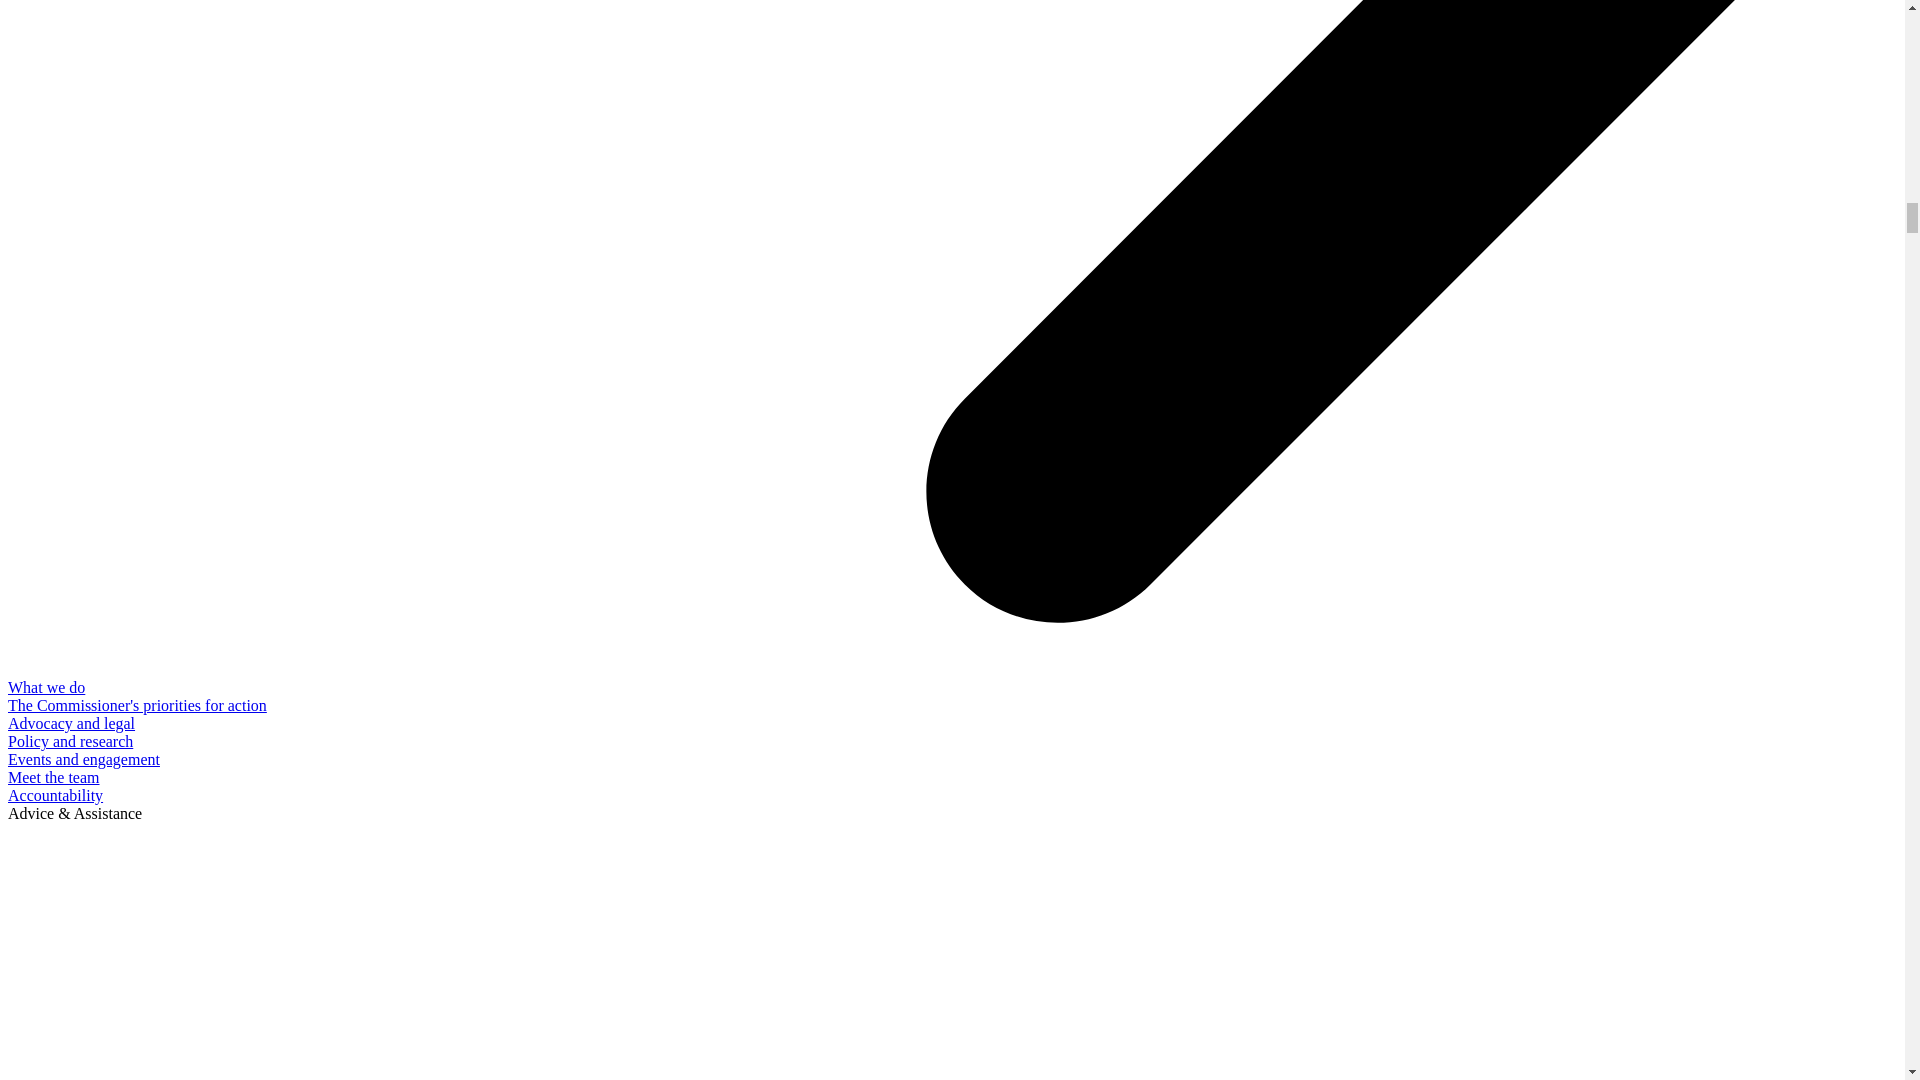 This screenshot has width=1920, height=1080. Describe the element at coordinates (46, 687) in the screenshot. I see `What we do` at that location.